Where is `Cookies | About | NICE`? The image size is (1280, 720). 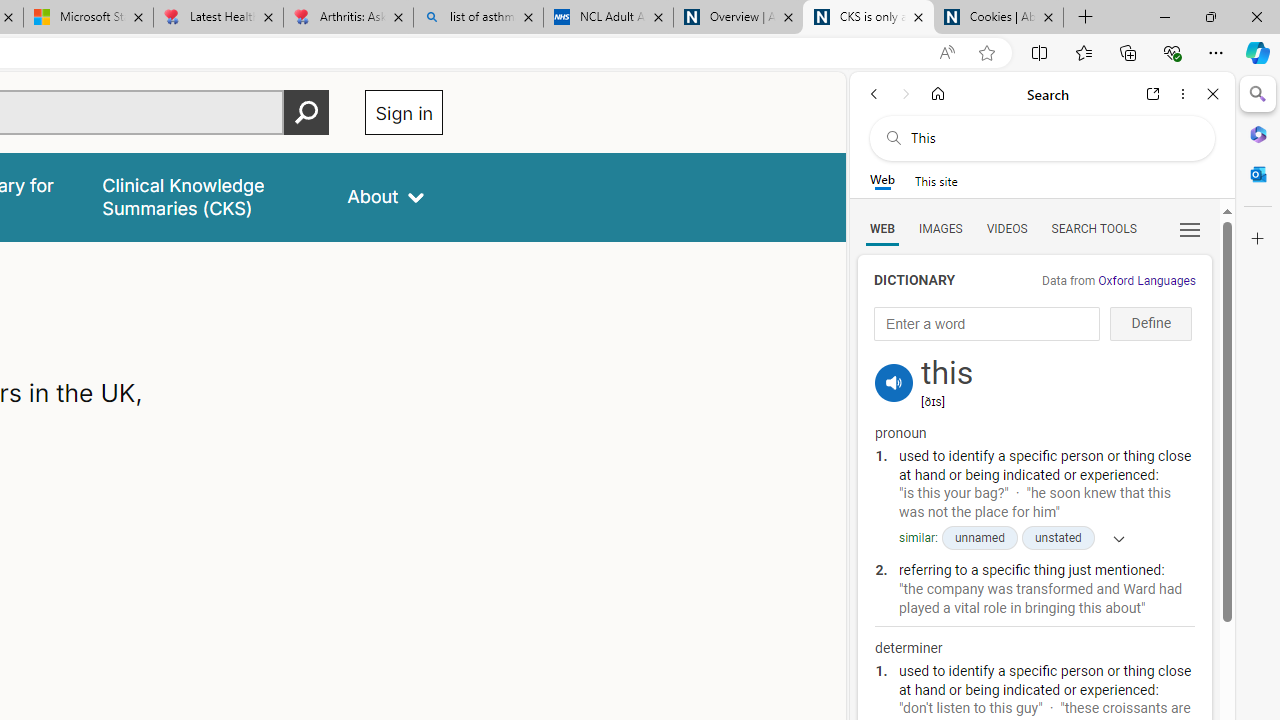 Cookies | About | NICE is located at coordinates (998, 18).